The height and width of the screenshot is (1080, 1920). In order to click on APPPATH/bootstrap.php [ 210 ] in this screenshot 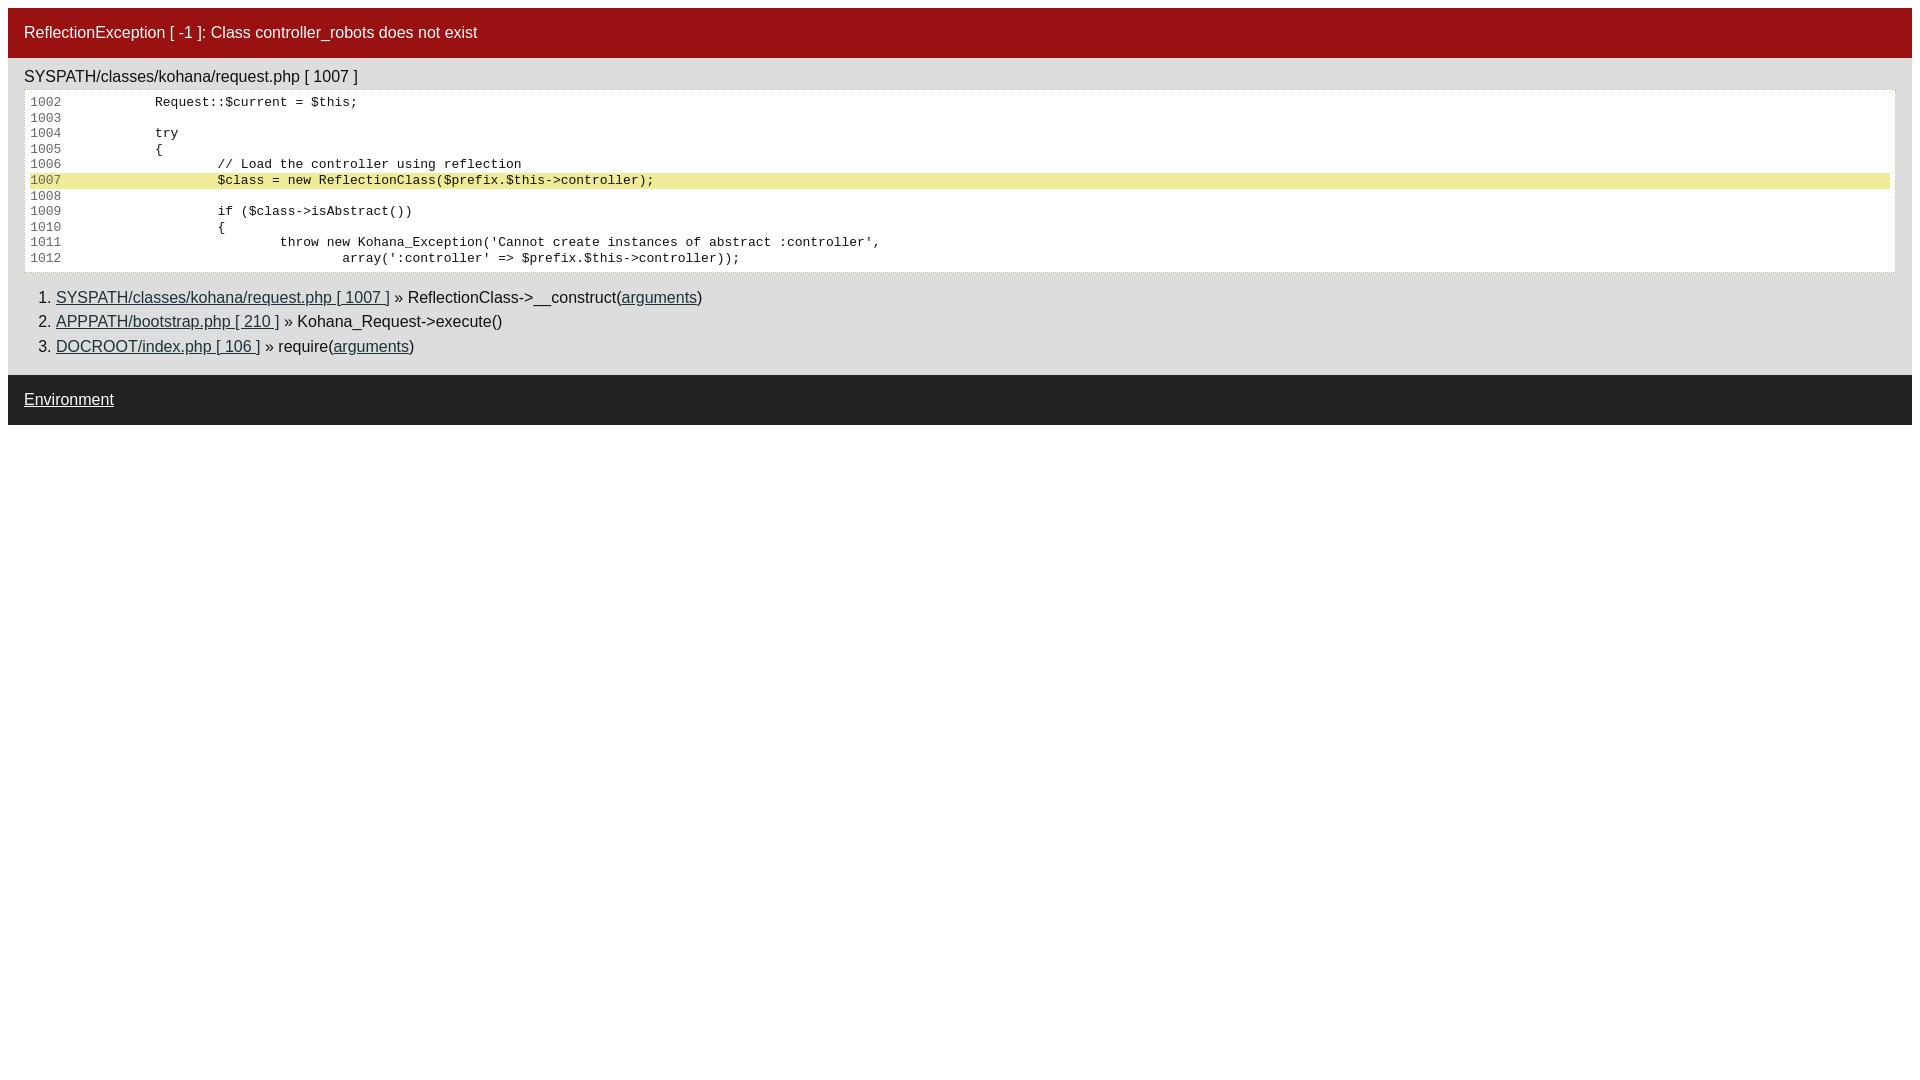, I will do `click(168, 322)`.